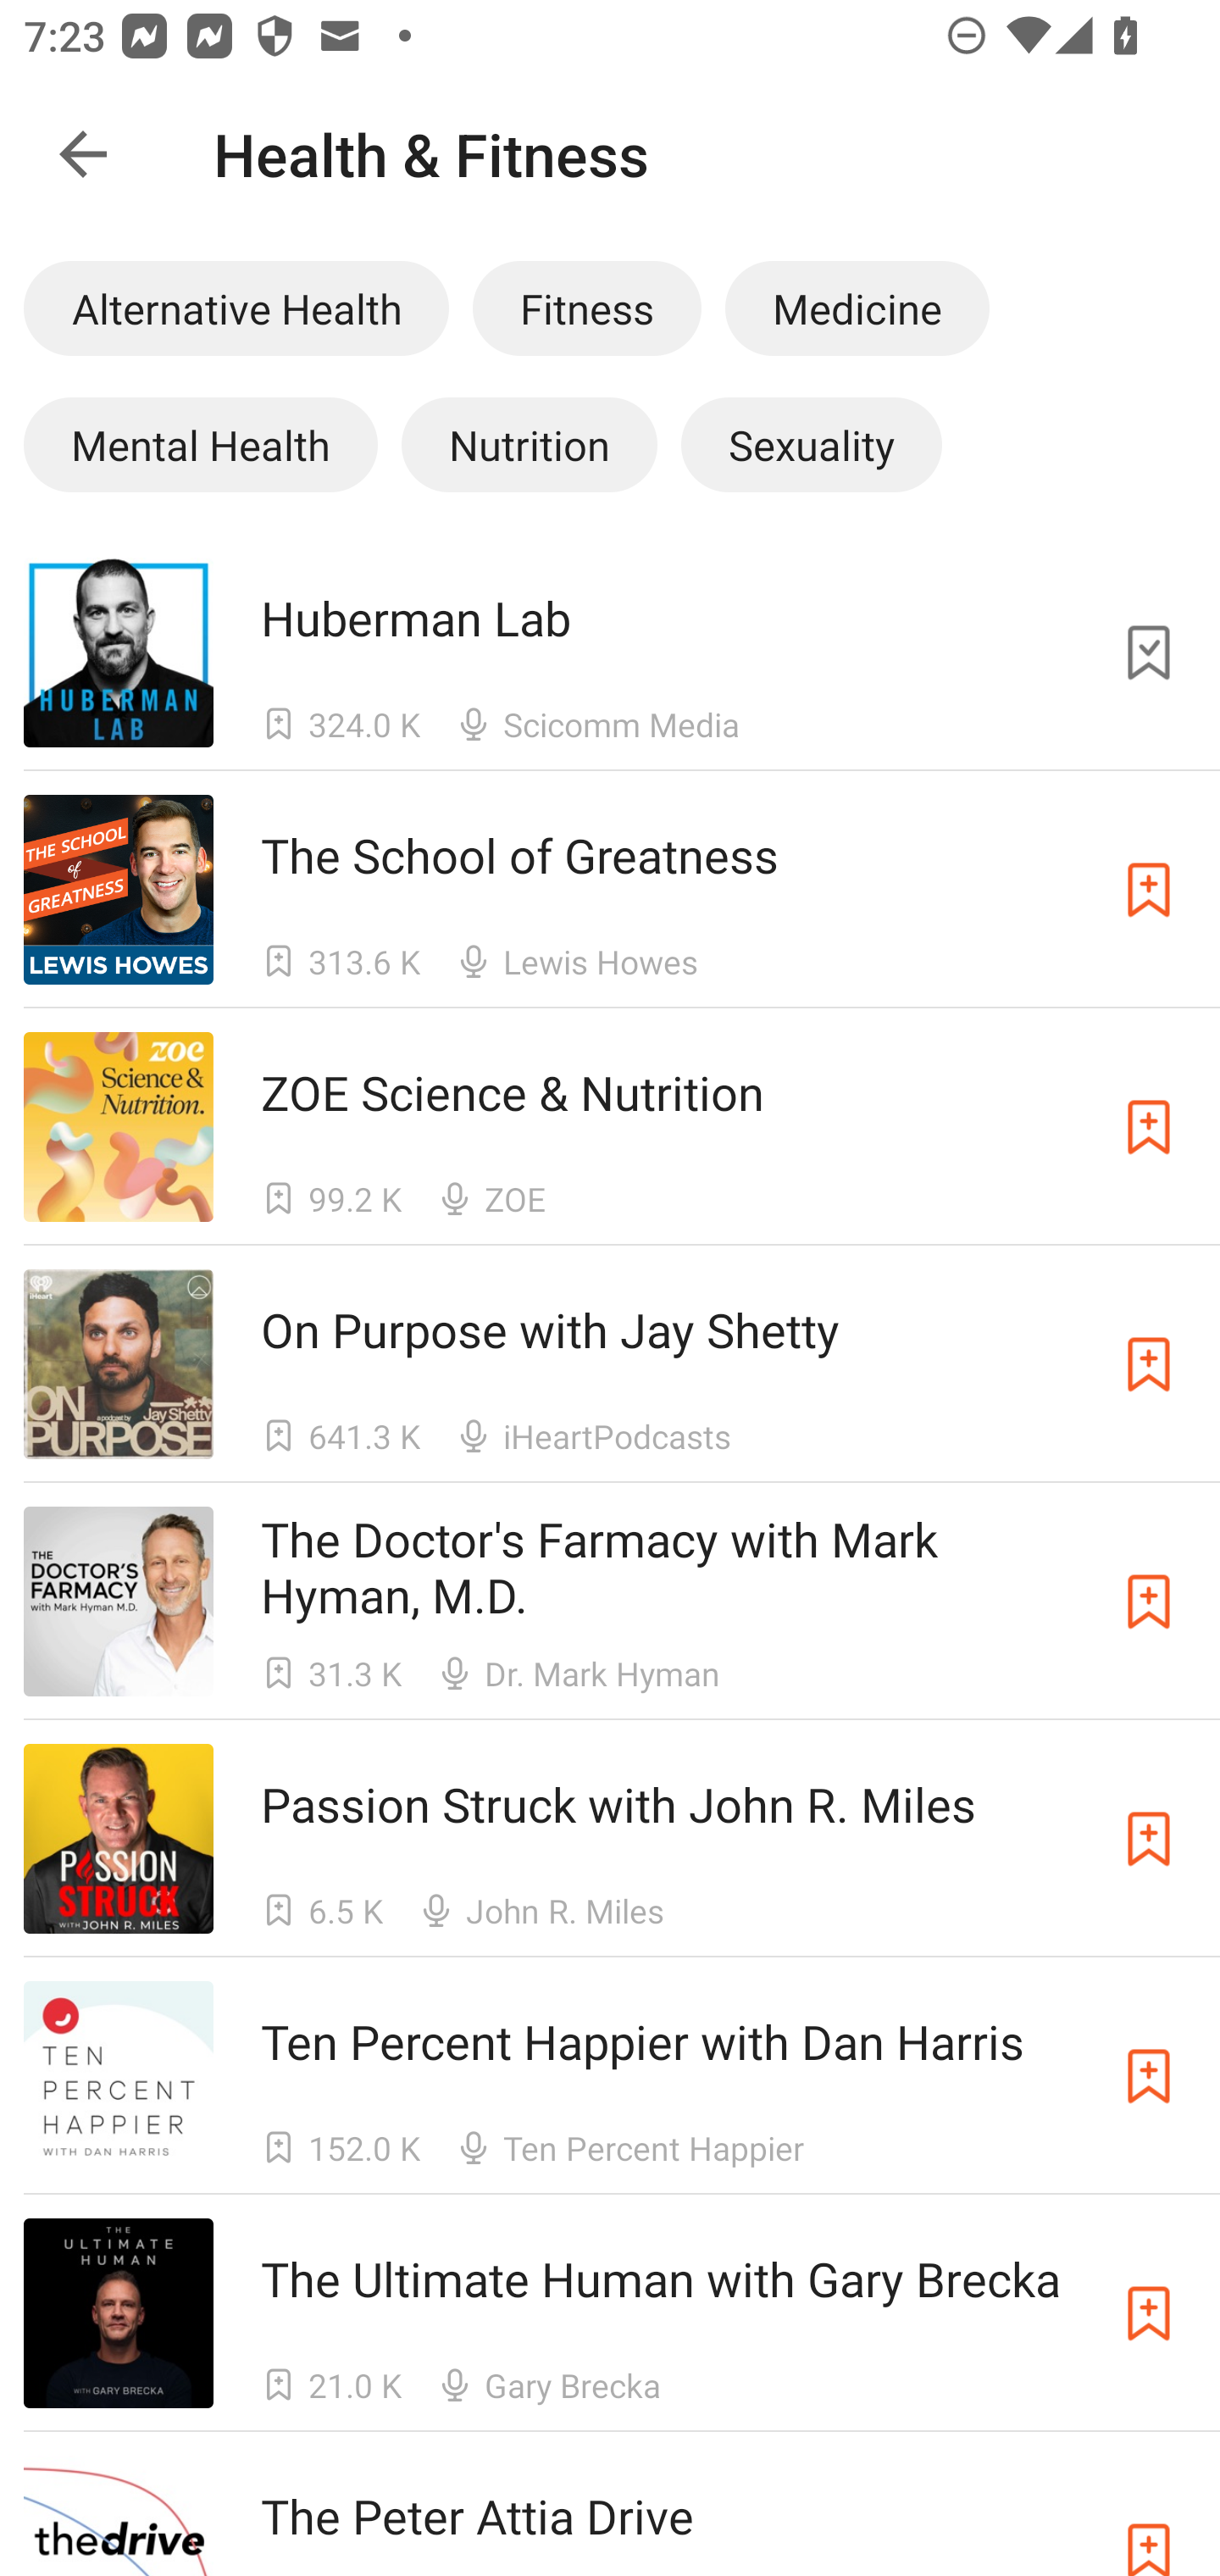  I want to click on Subscribe, so click(1149, 890).